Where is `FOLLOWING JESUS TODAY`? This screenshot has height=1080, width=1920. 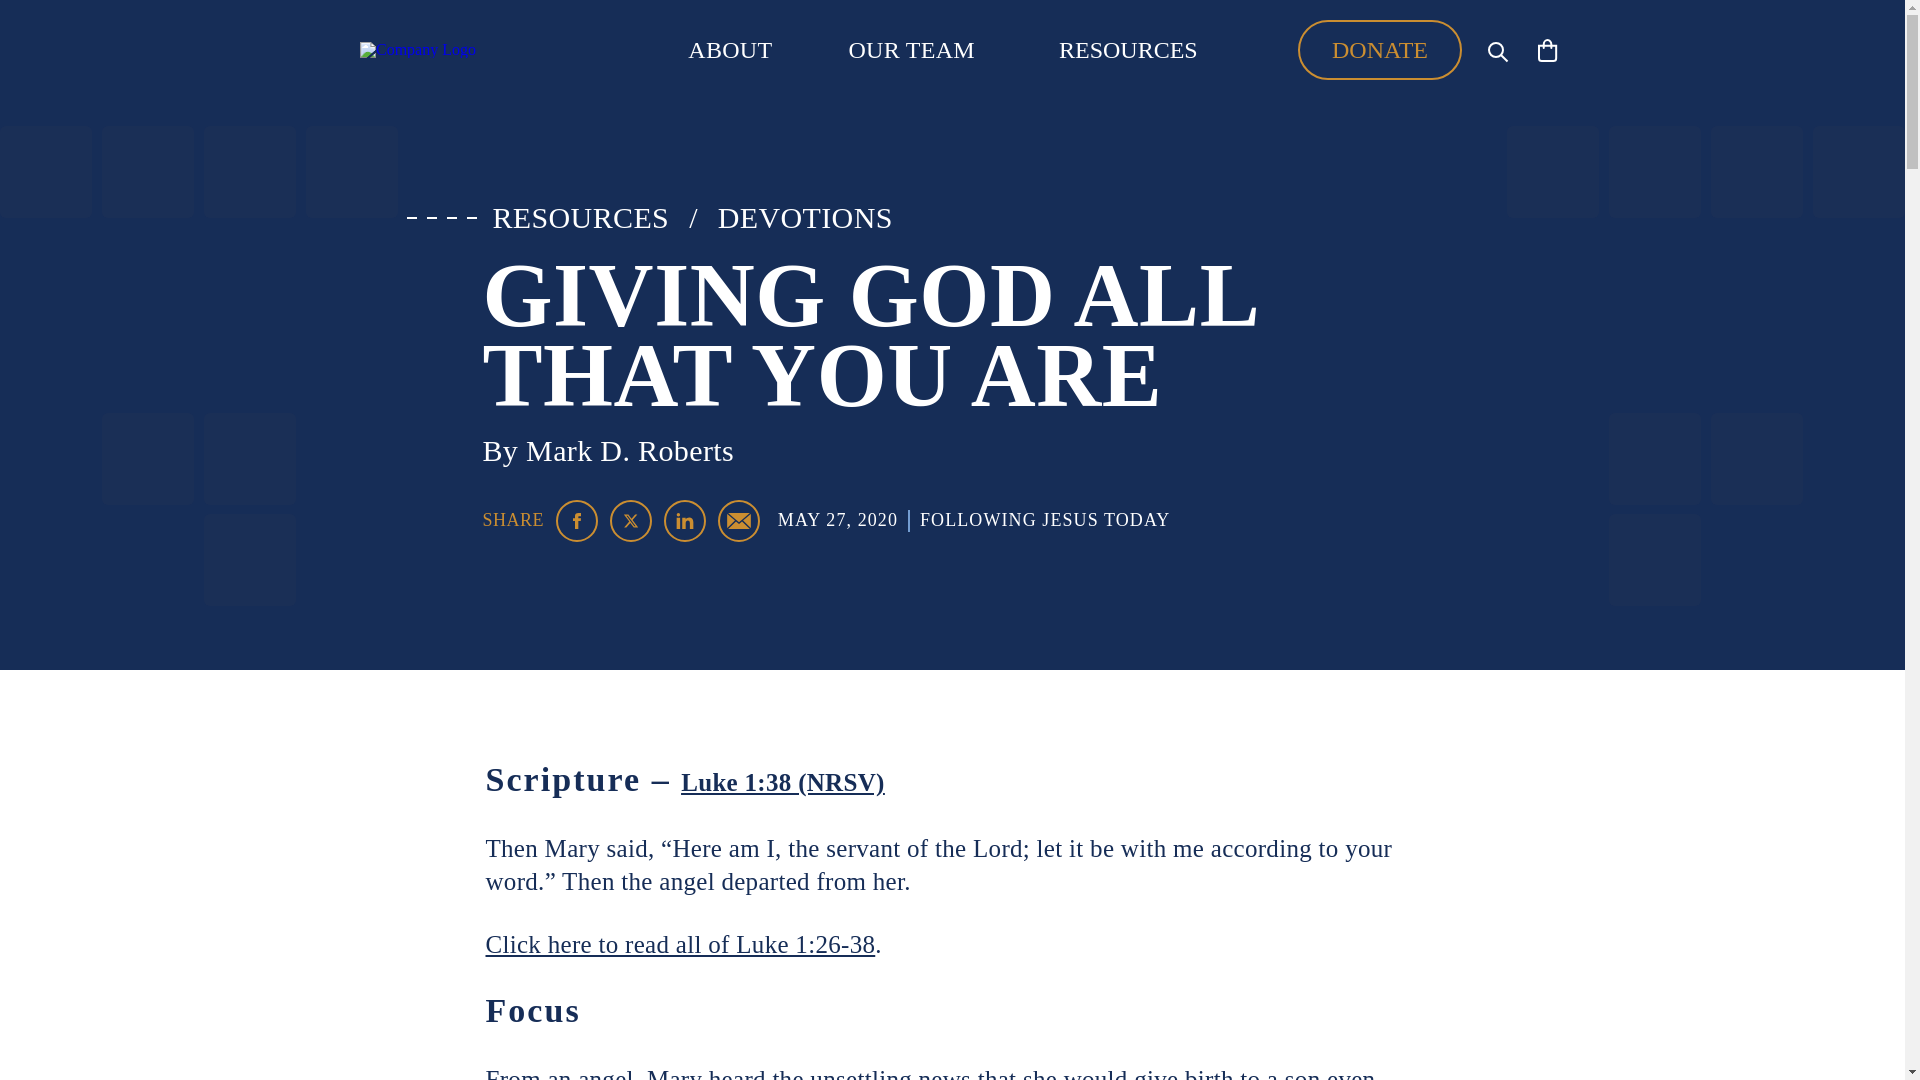
FOLLOWING JESUS TODAY is located at coordinates (1044, 520).